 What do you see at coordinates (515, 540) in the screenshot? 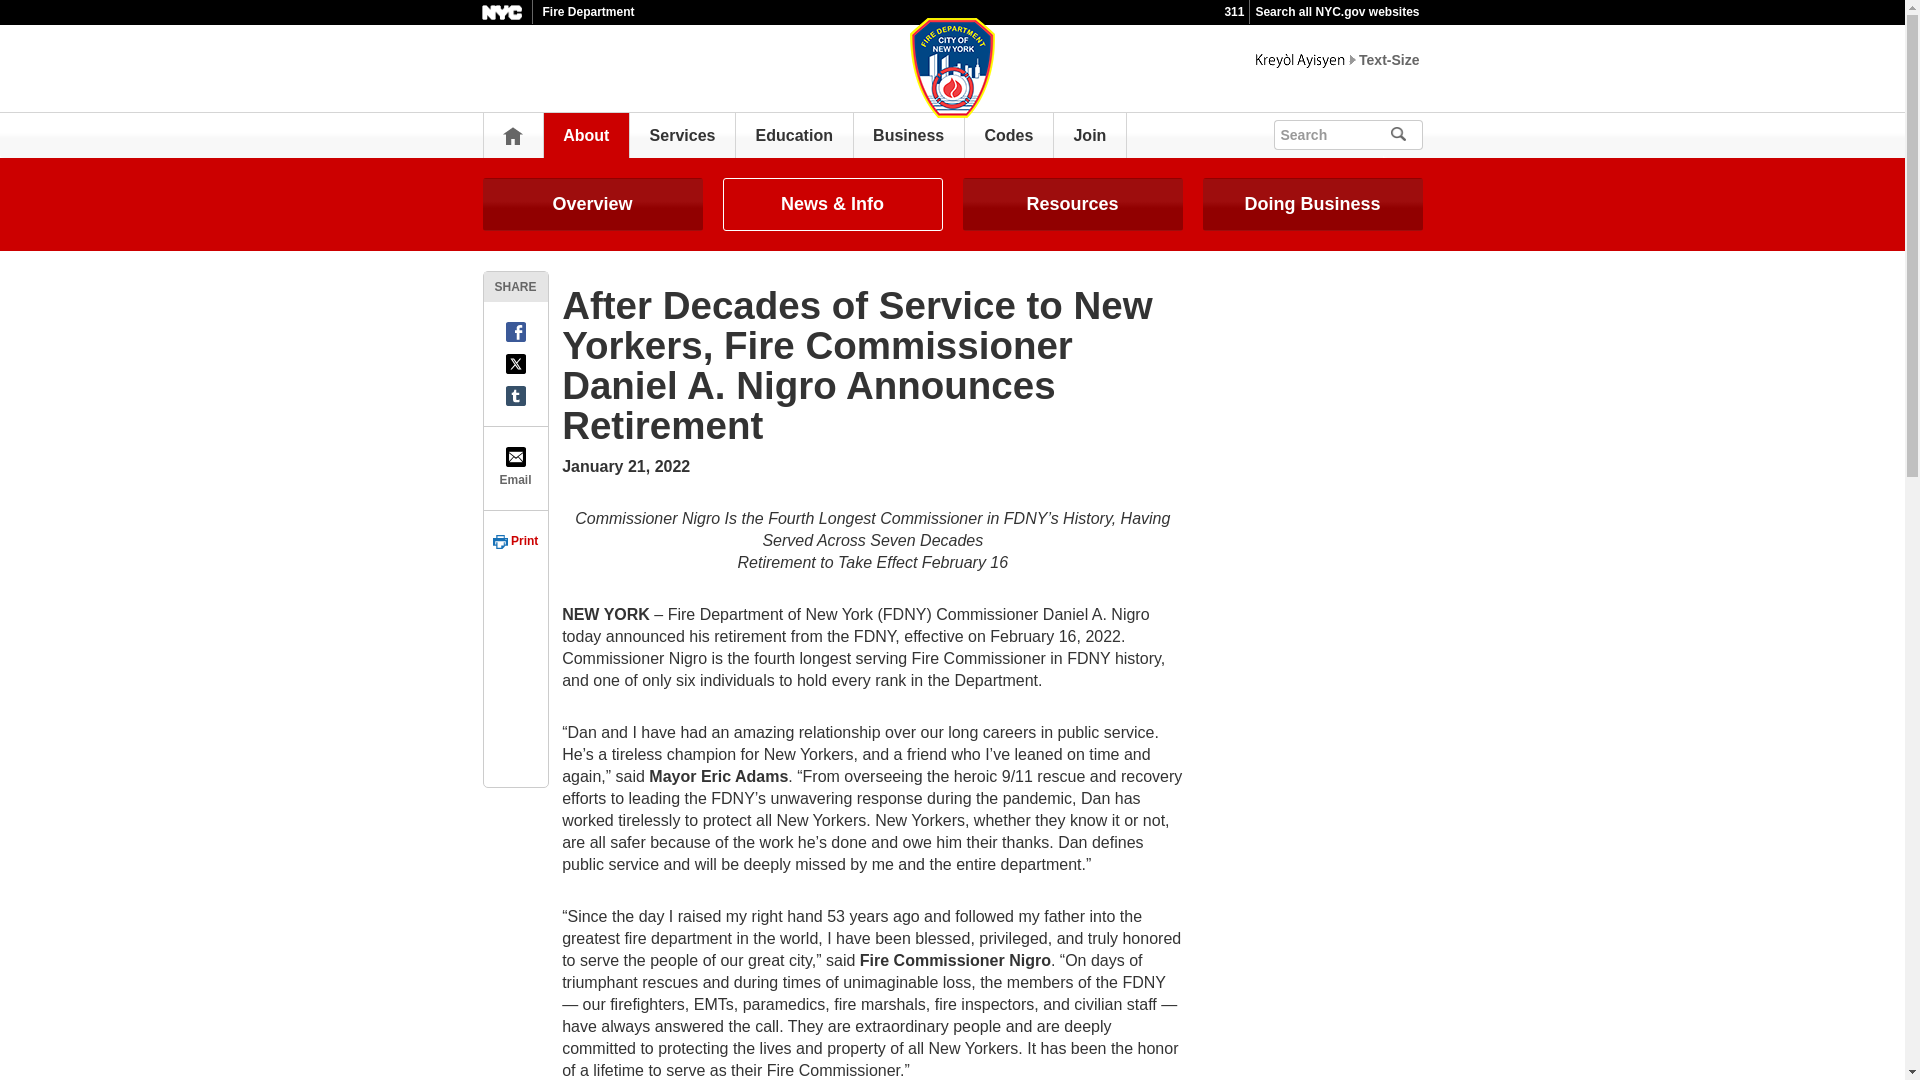
I see `Print` at bounding box center [515, 540].